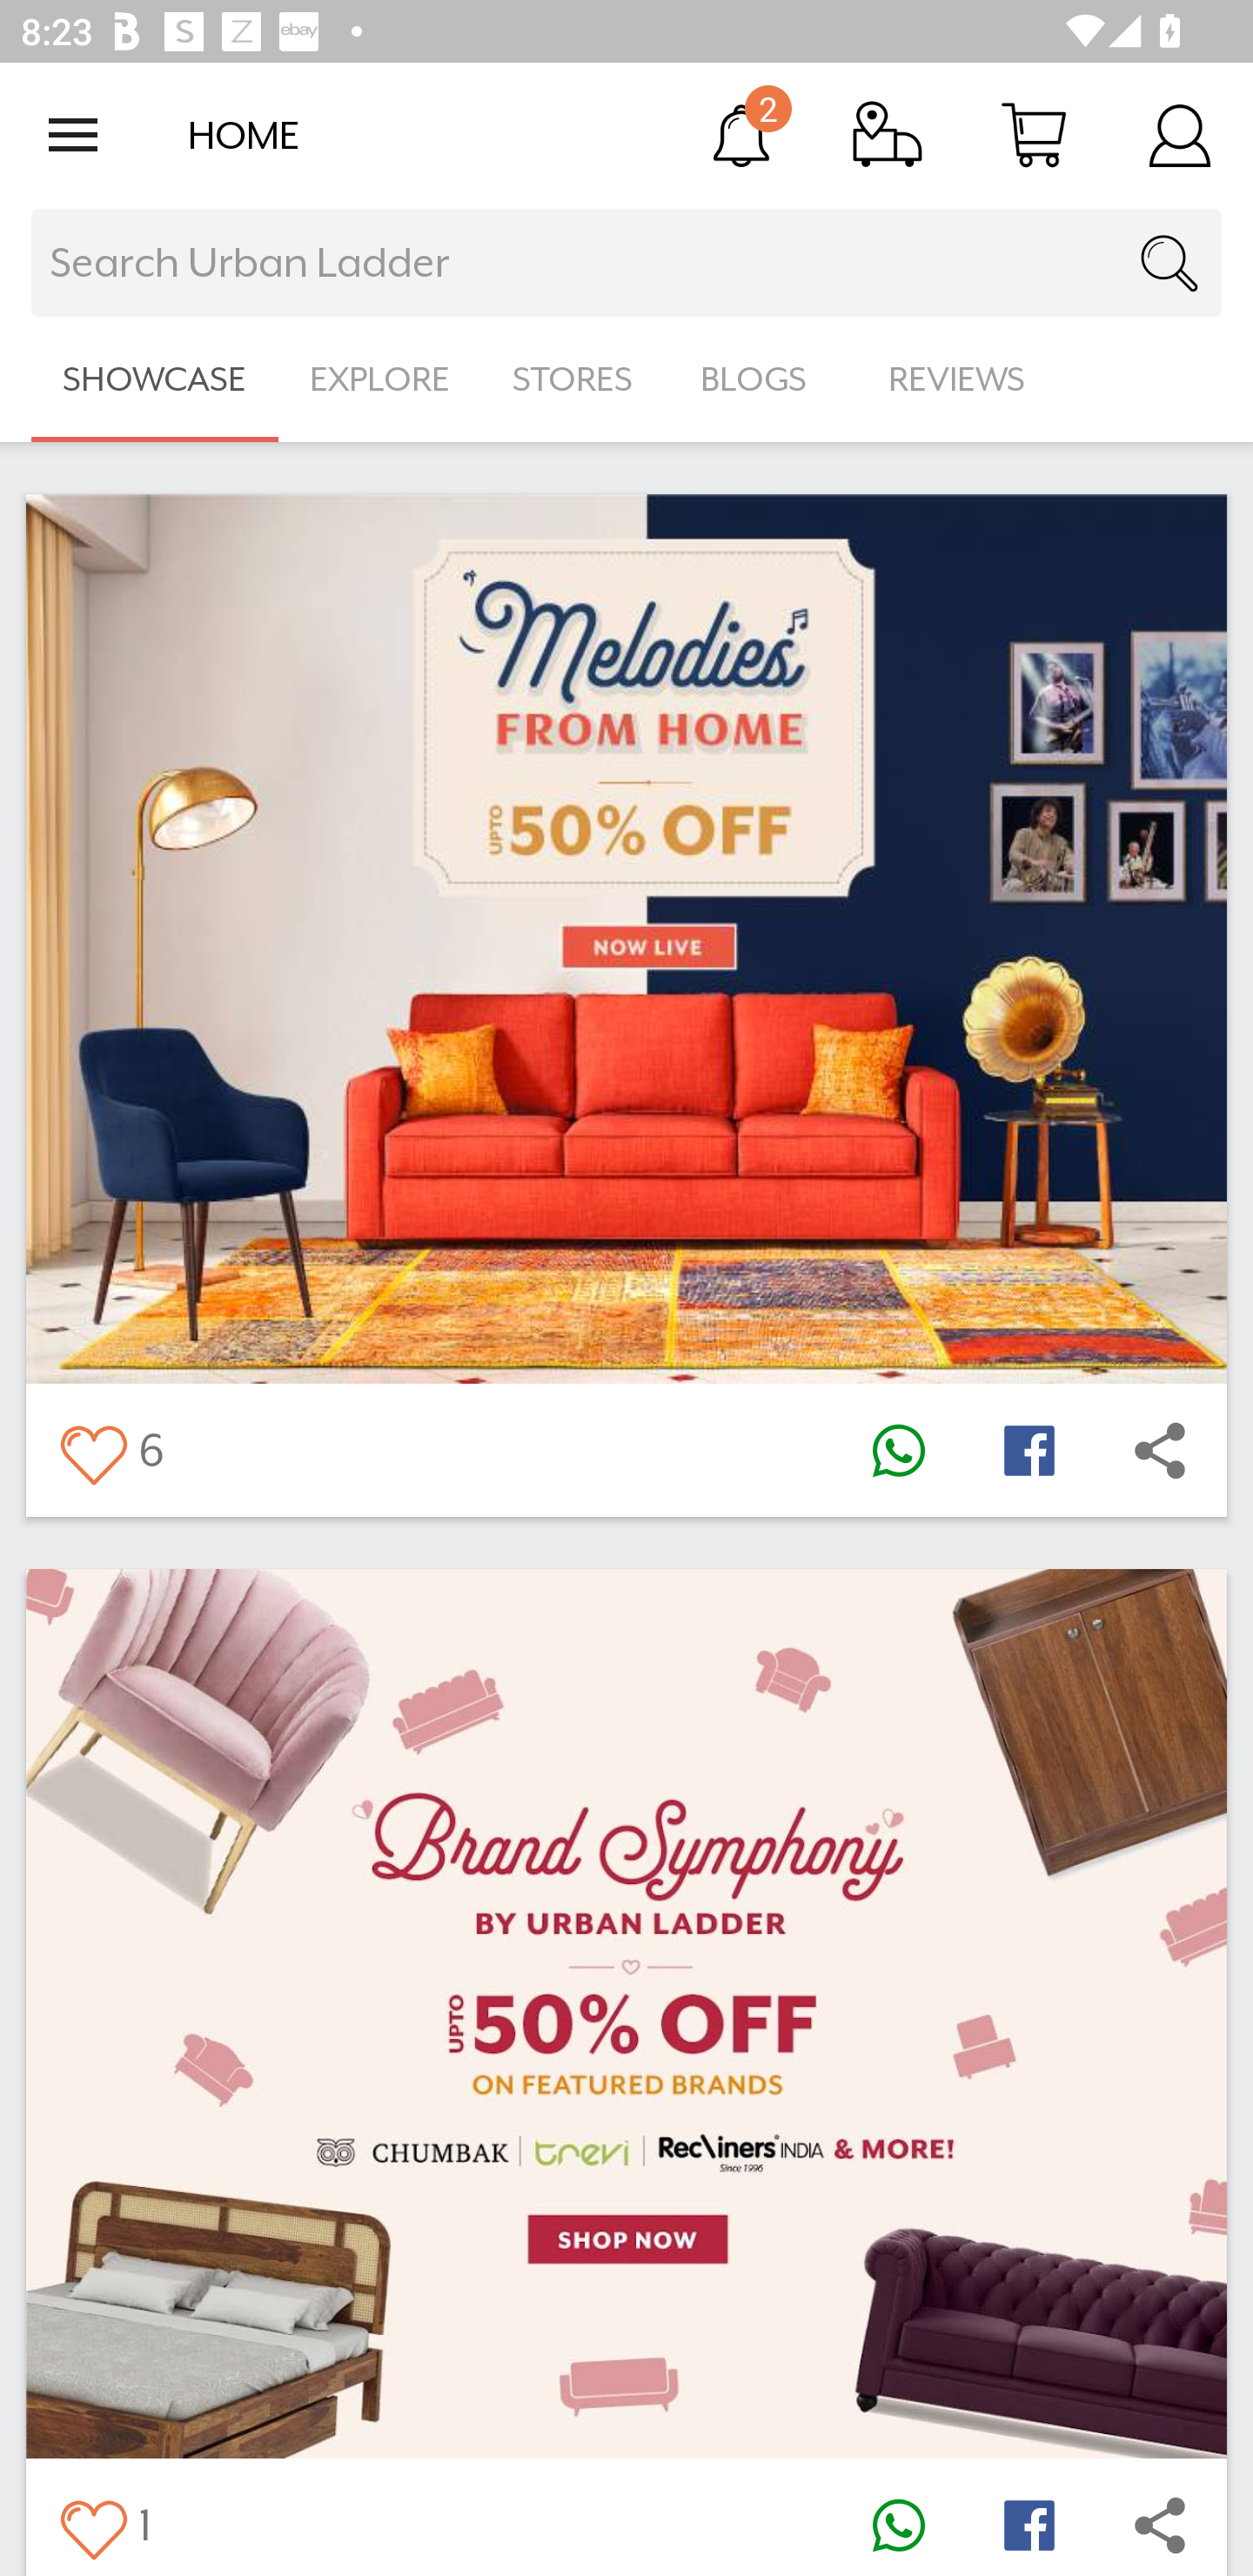 Image resolution: width=1253 pixels, height=2576 pixels. I want to click on Track Order, so click(888, 134).